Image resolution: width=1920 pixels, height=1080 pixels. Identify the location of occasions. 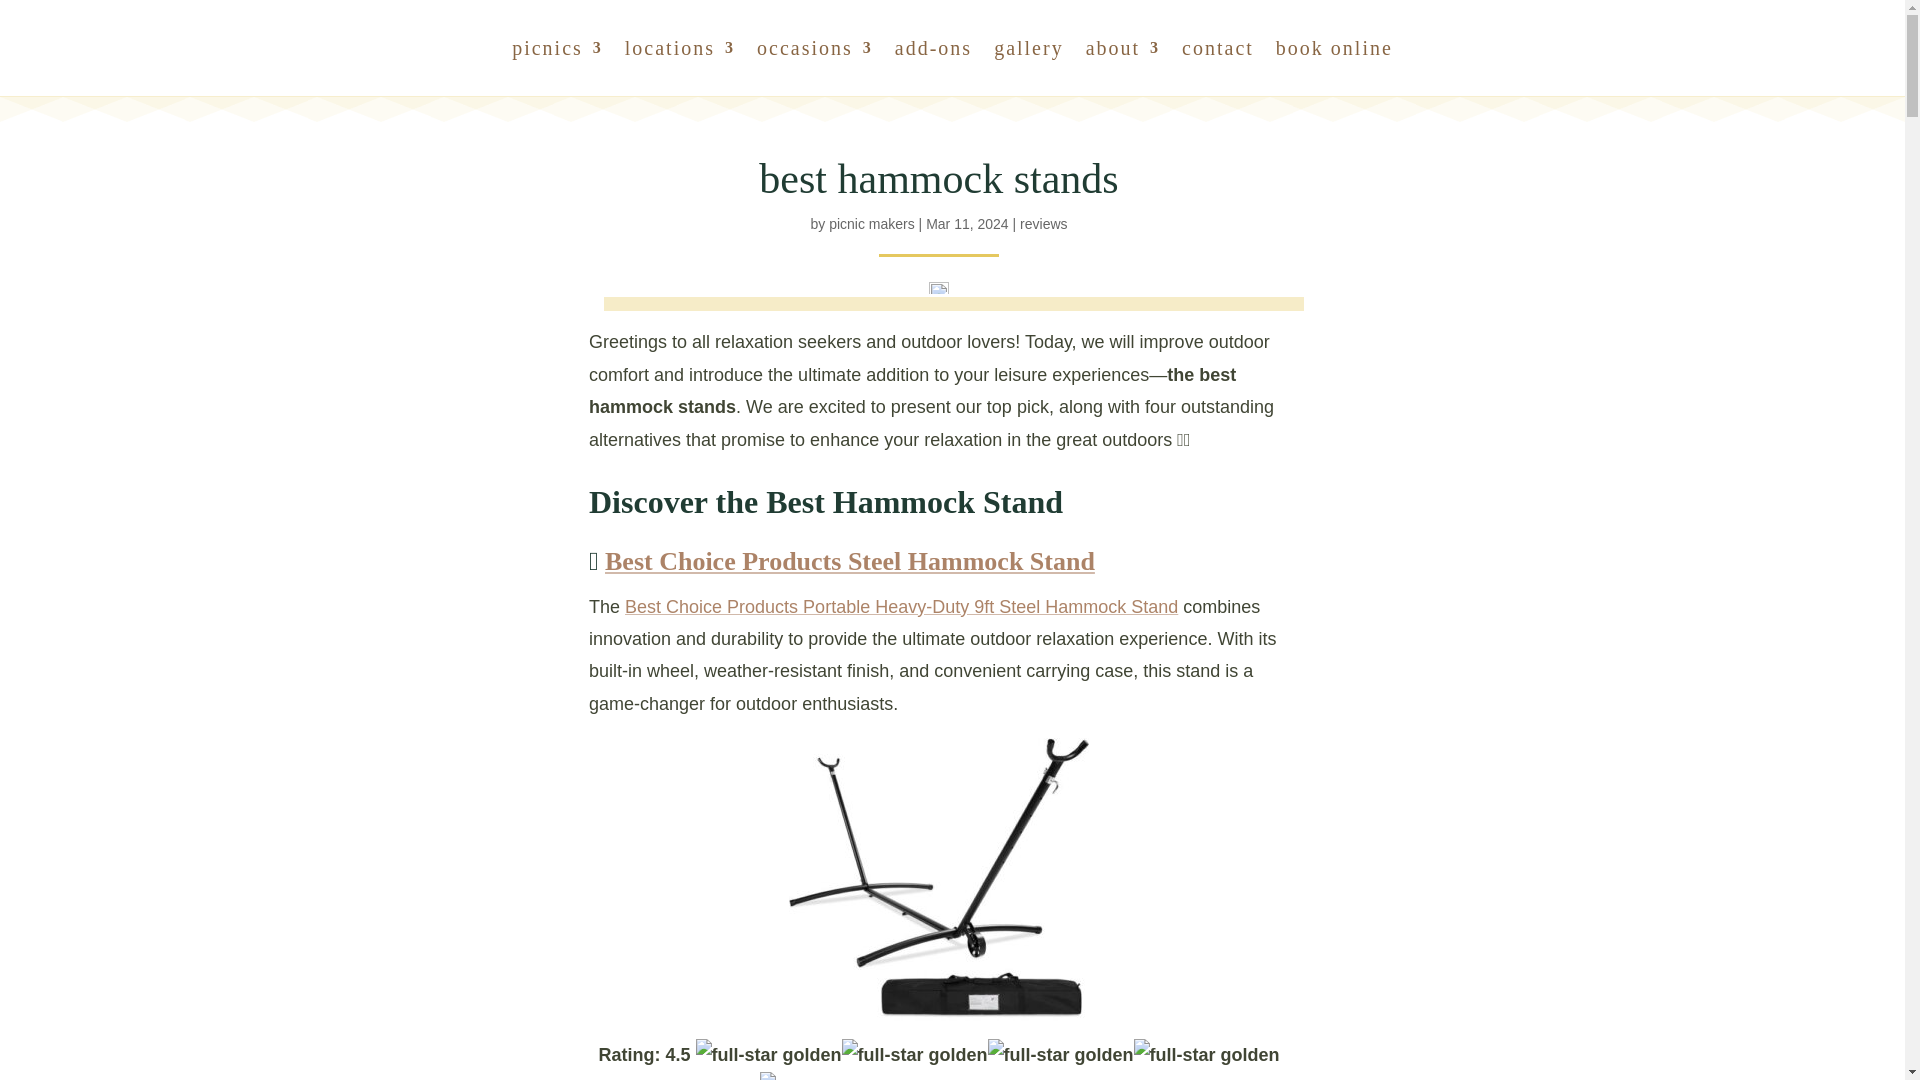
(814, 48).